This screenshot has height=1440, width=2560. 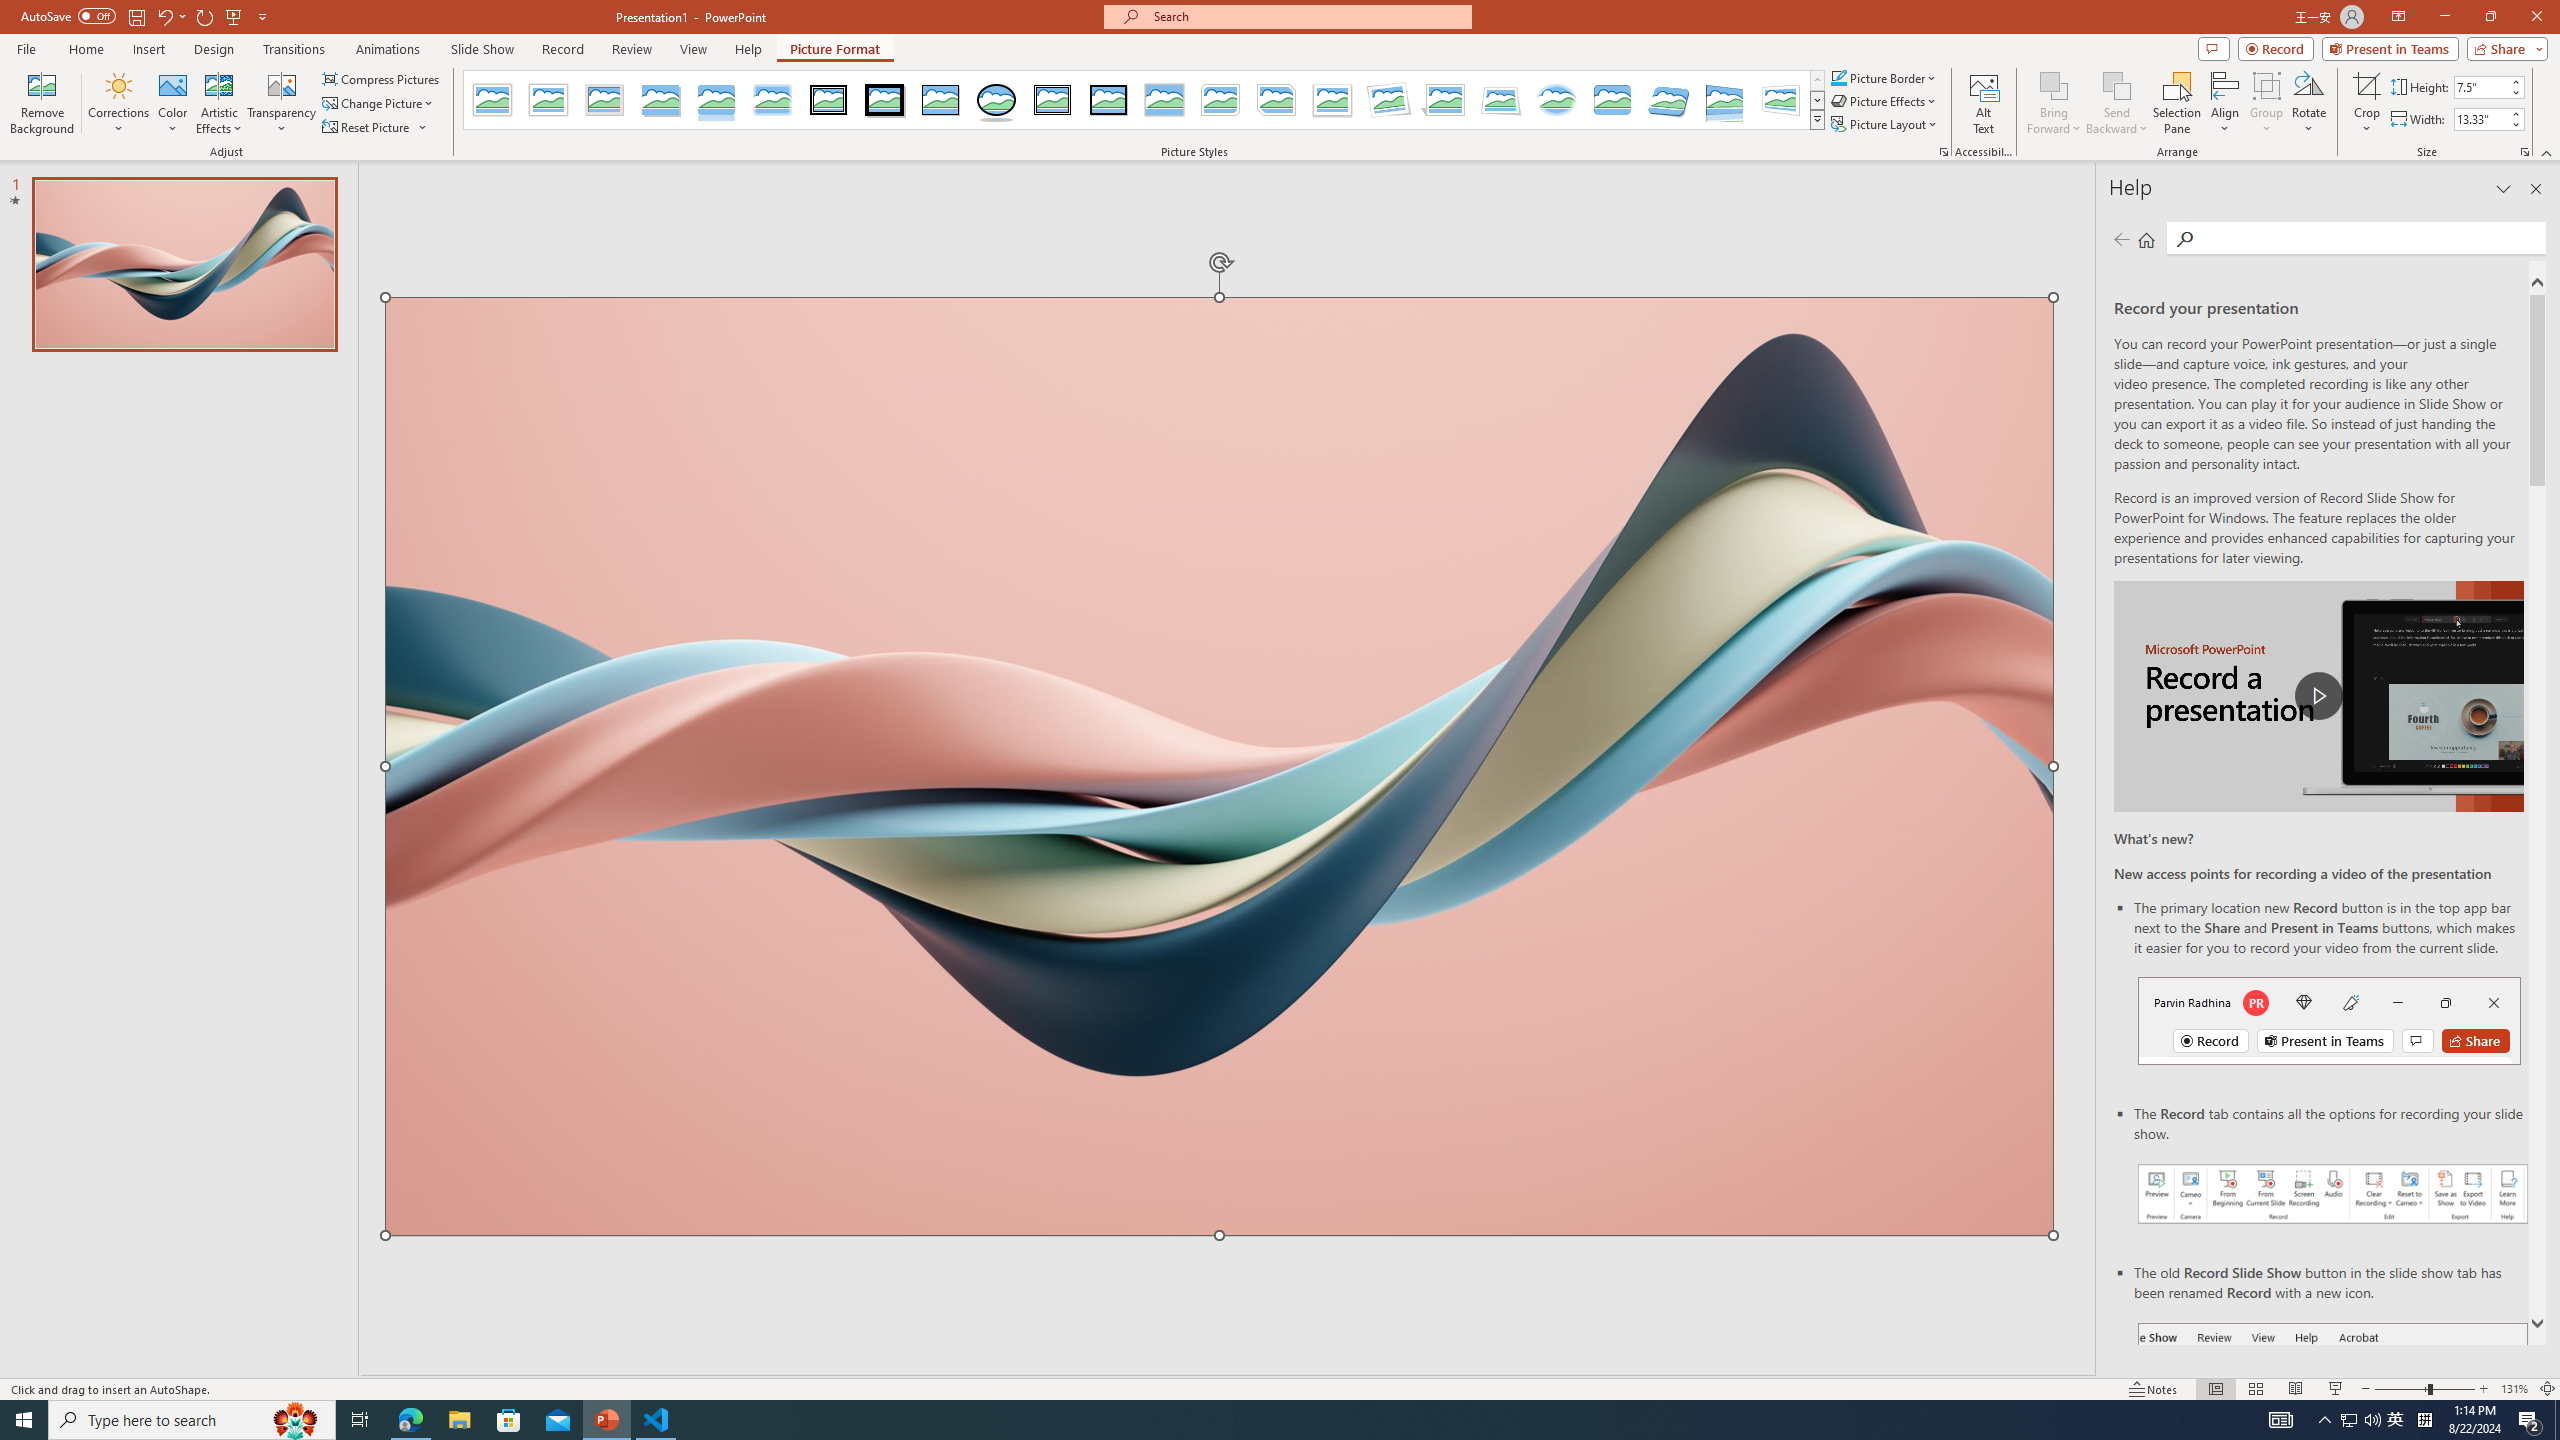 What do you see at coordinates (2276, 48) in the screenshot?
I see `Record` at bounding box center [2276, 48].